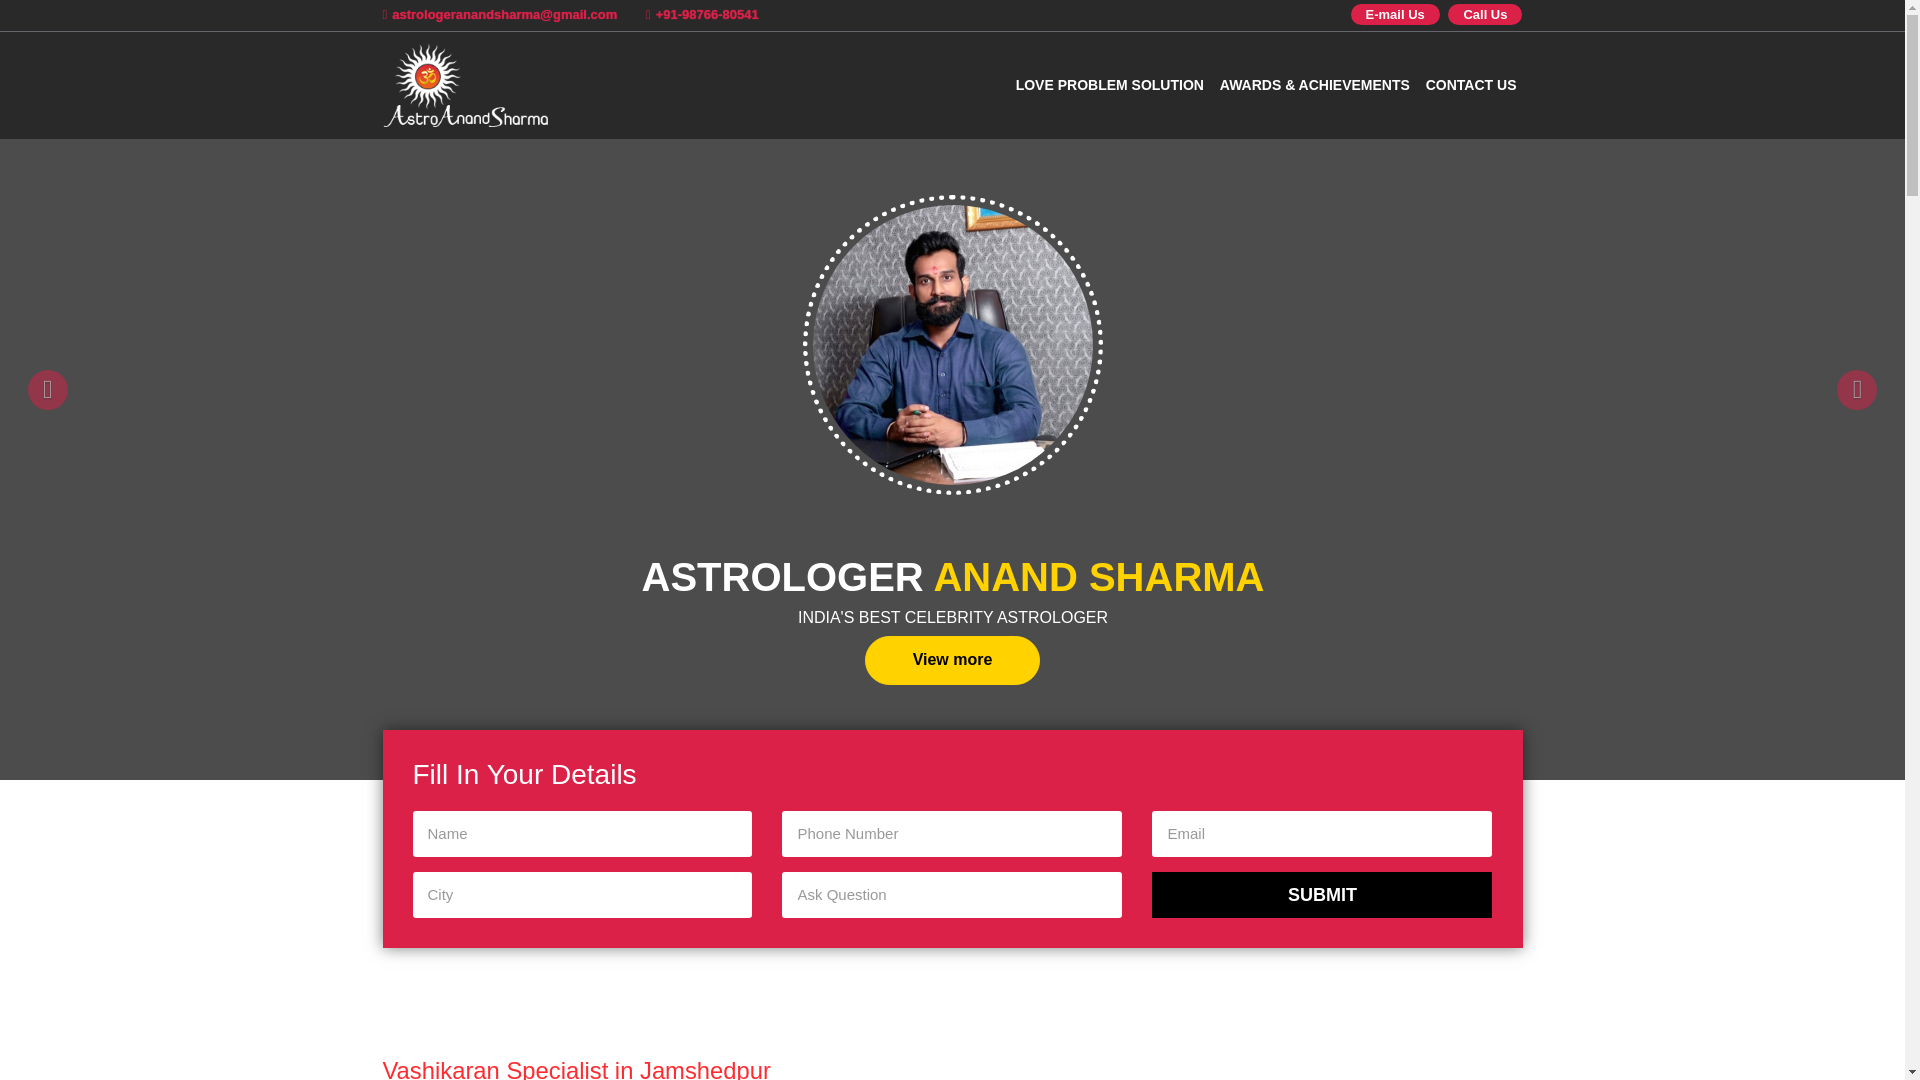  I want to click on SUBMIT, so click(1322, 894).